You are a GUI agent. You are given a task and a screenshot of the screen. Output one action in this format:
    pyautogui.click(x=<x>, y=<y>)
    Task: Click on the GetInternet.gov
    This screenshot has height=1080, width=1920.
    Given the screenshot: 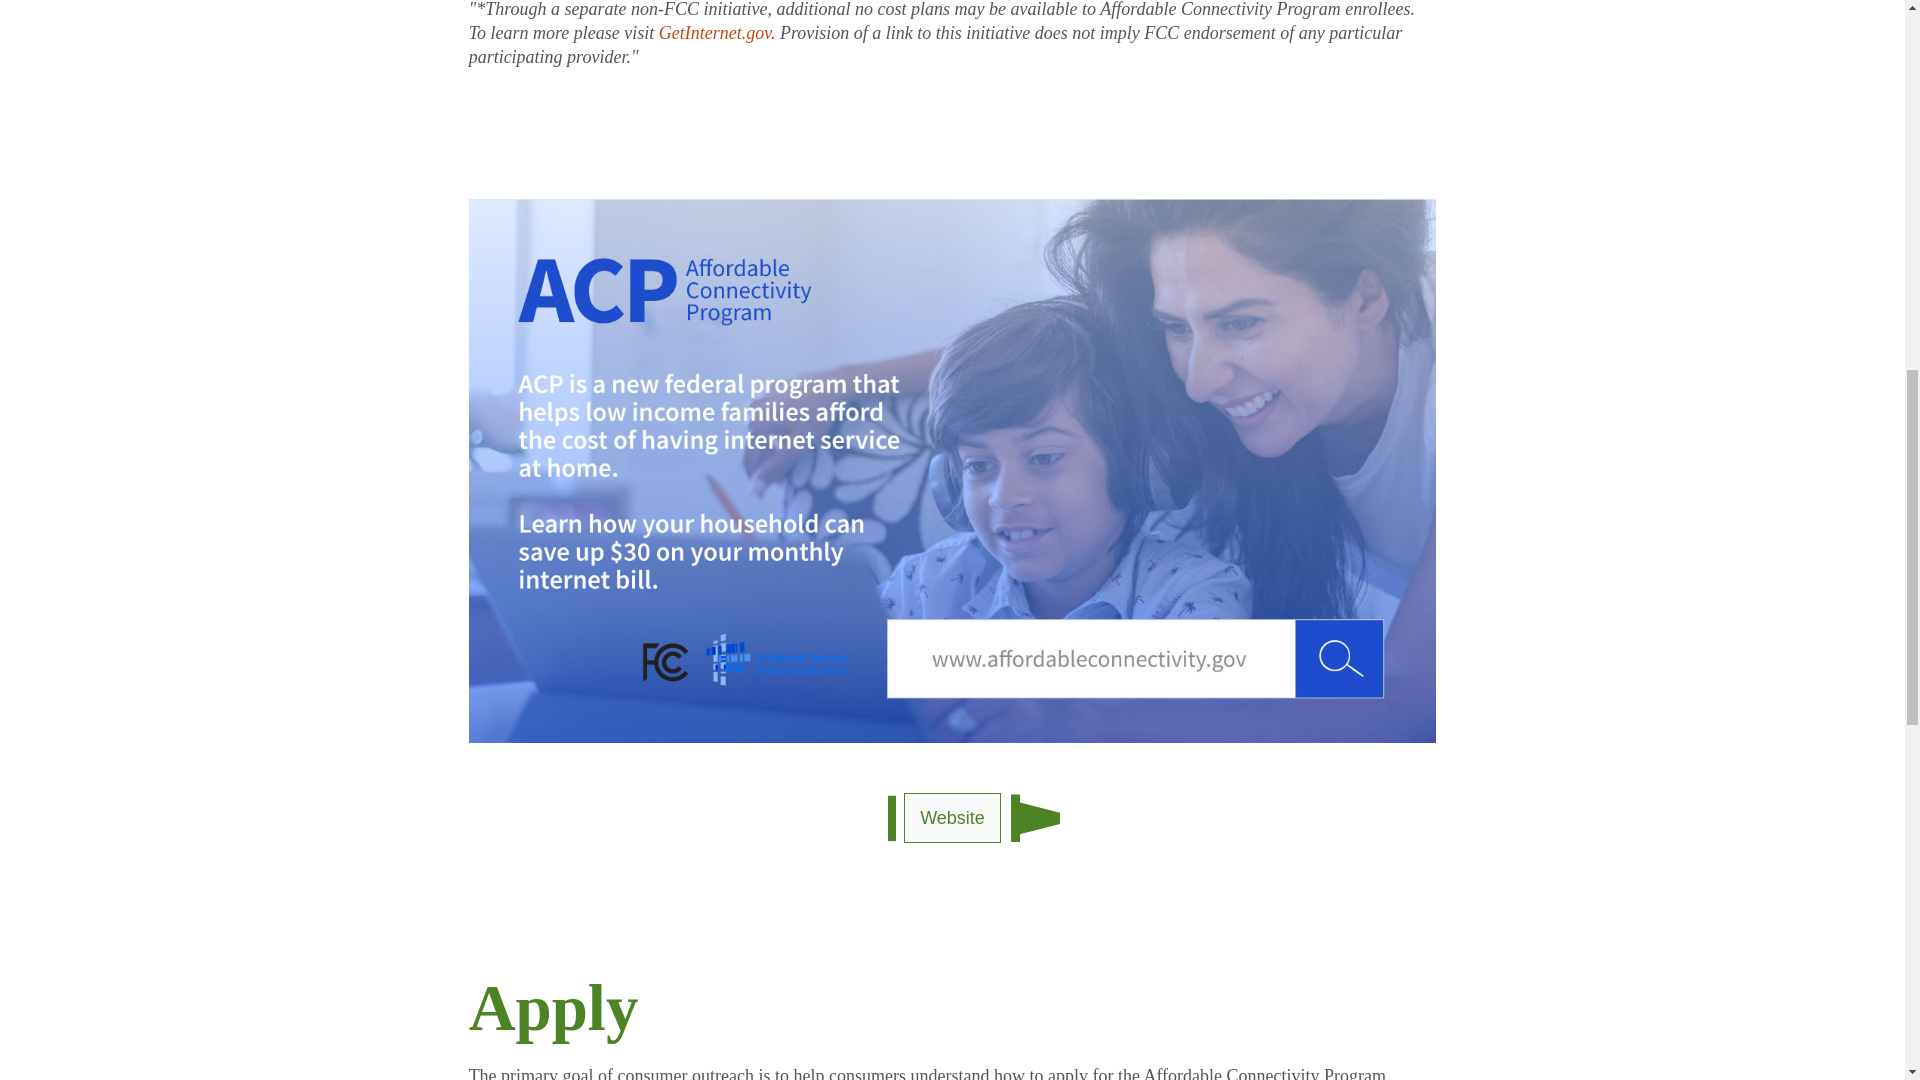 What is the action you would take?
    pyautogui.click(x=714, y=32)
    